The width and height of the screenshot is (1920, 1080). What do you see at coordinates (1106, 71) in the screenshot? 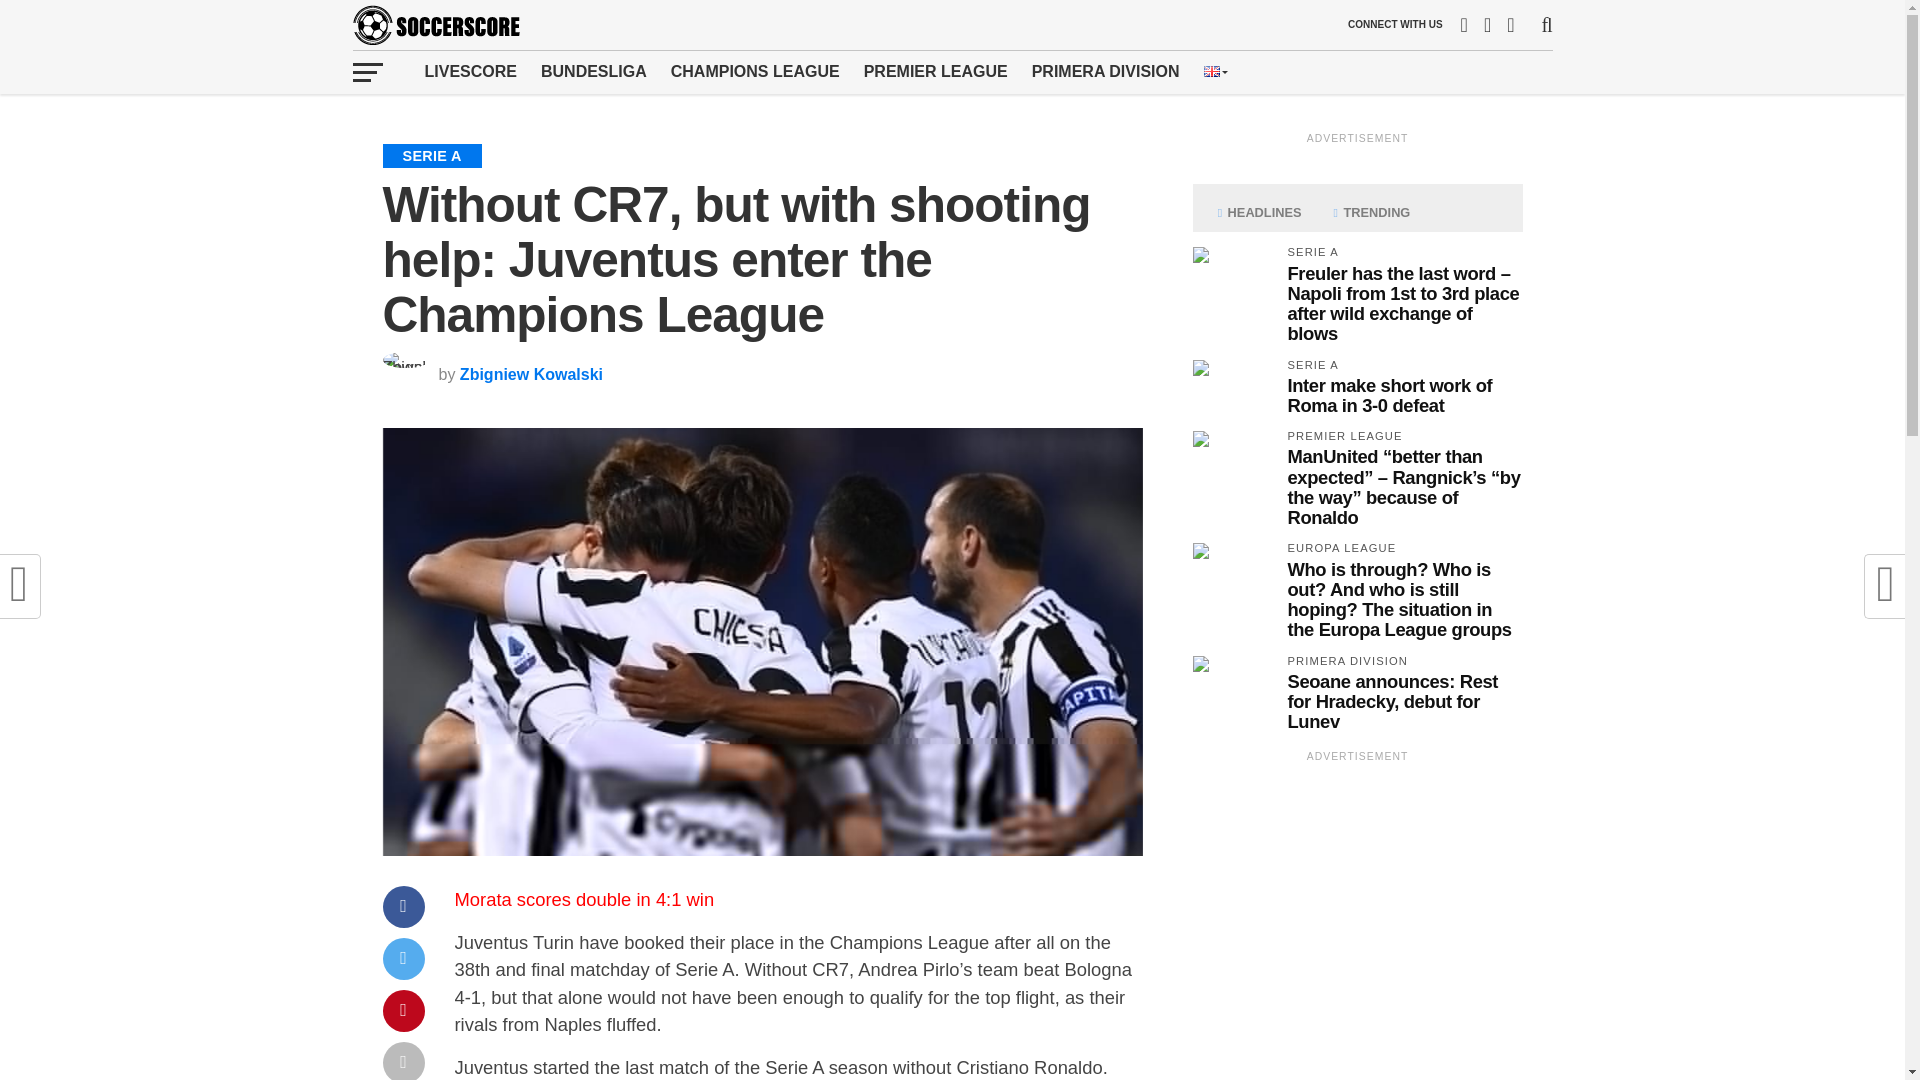
I see `PRIMERA DIVISION` at bounding box center [1106, 71].